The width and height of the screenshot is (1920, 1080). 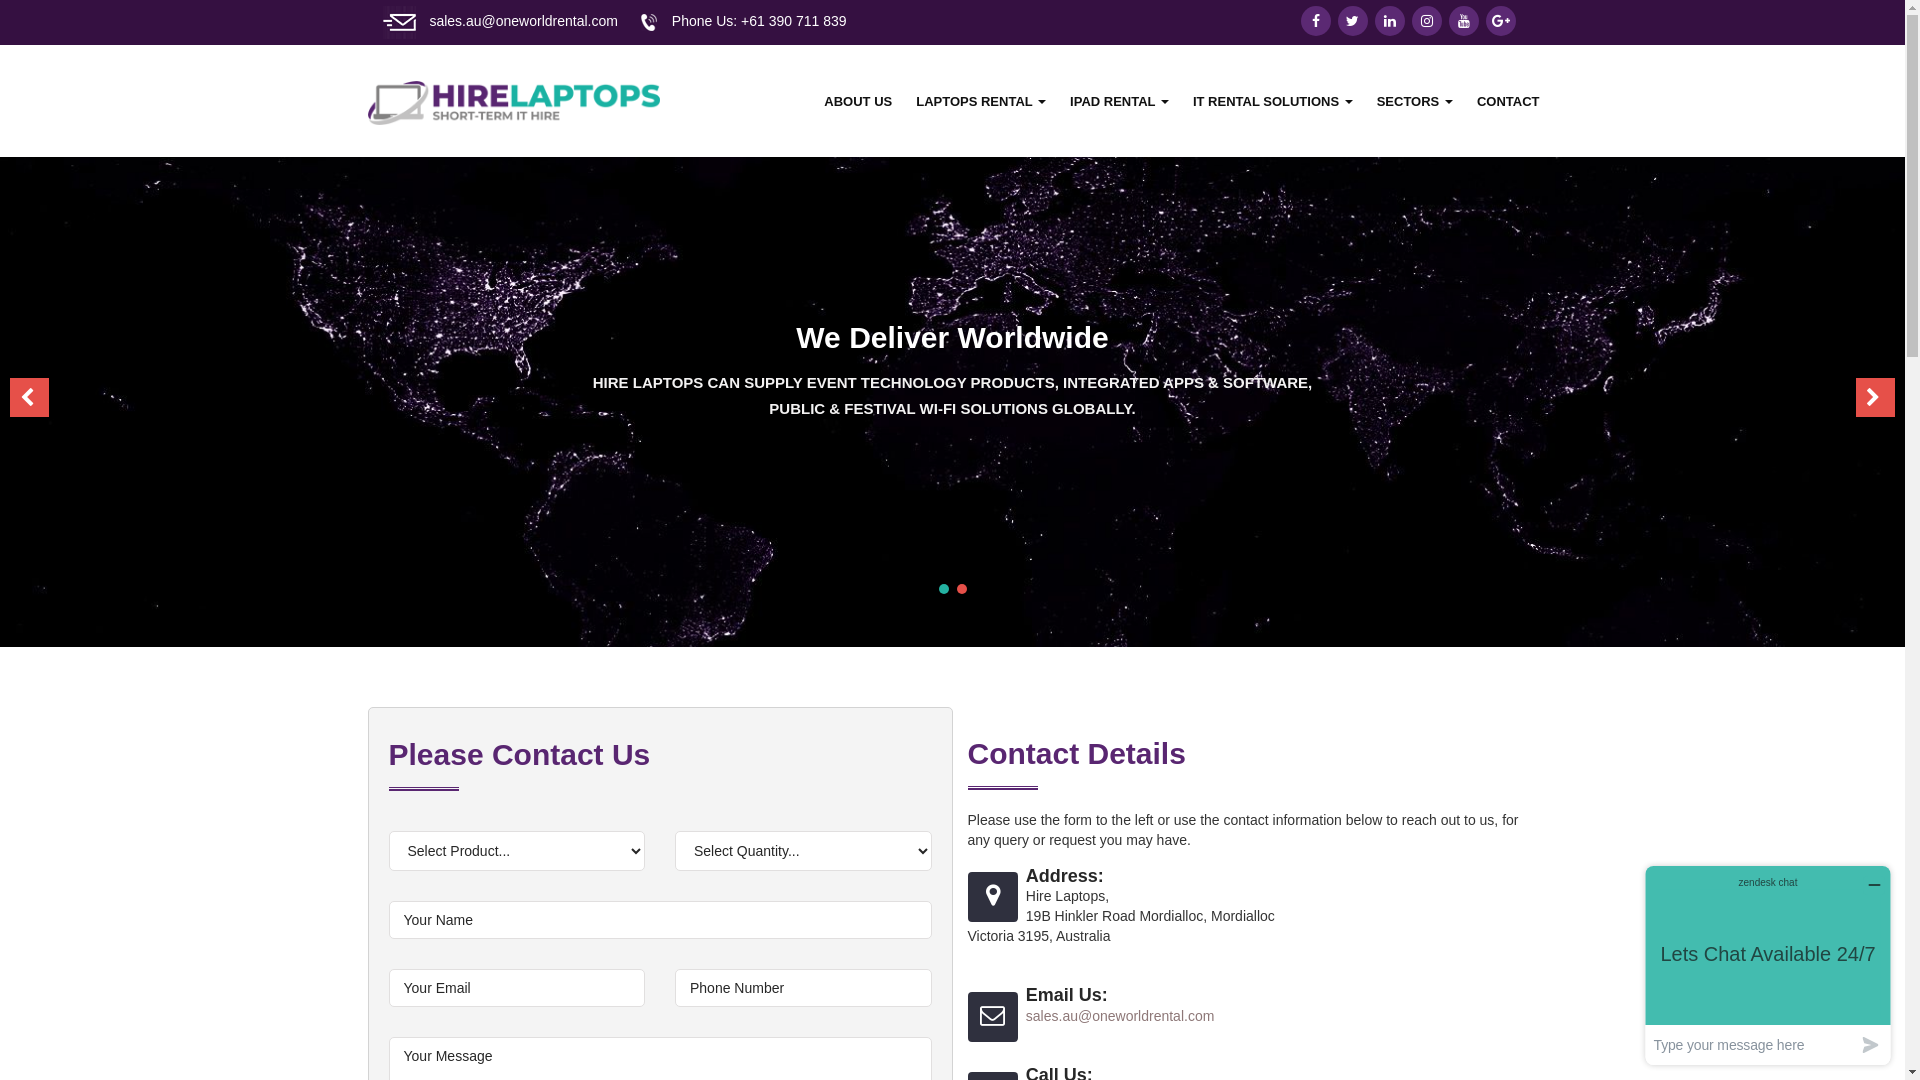 What do you see at coordinates (858, 102) in the screenshot?
I see `ABOUT US` at bounding box center [858, 102].